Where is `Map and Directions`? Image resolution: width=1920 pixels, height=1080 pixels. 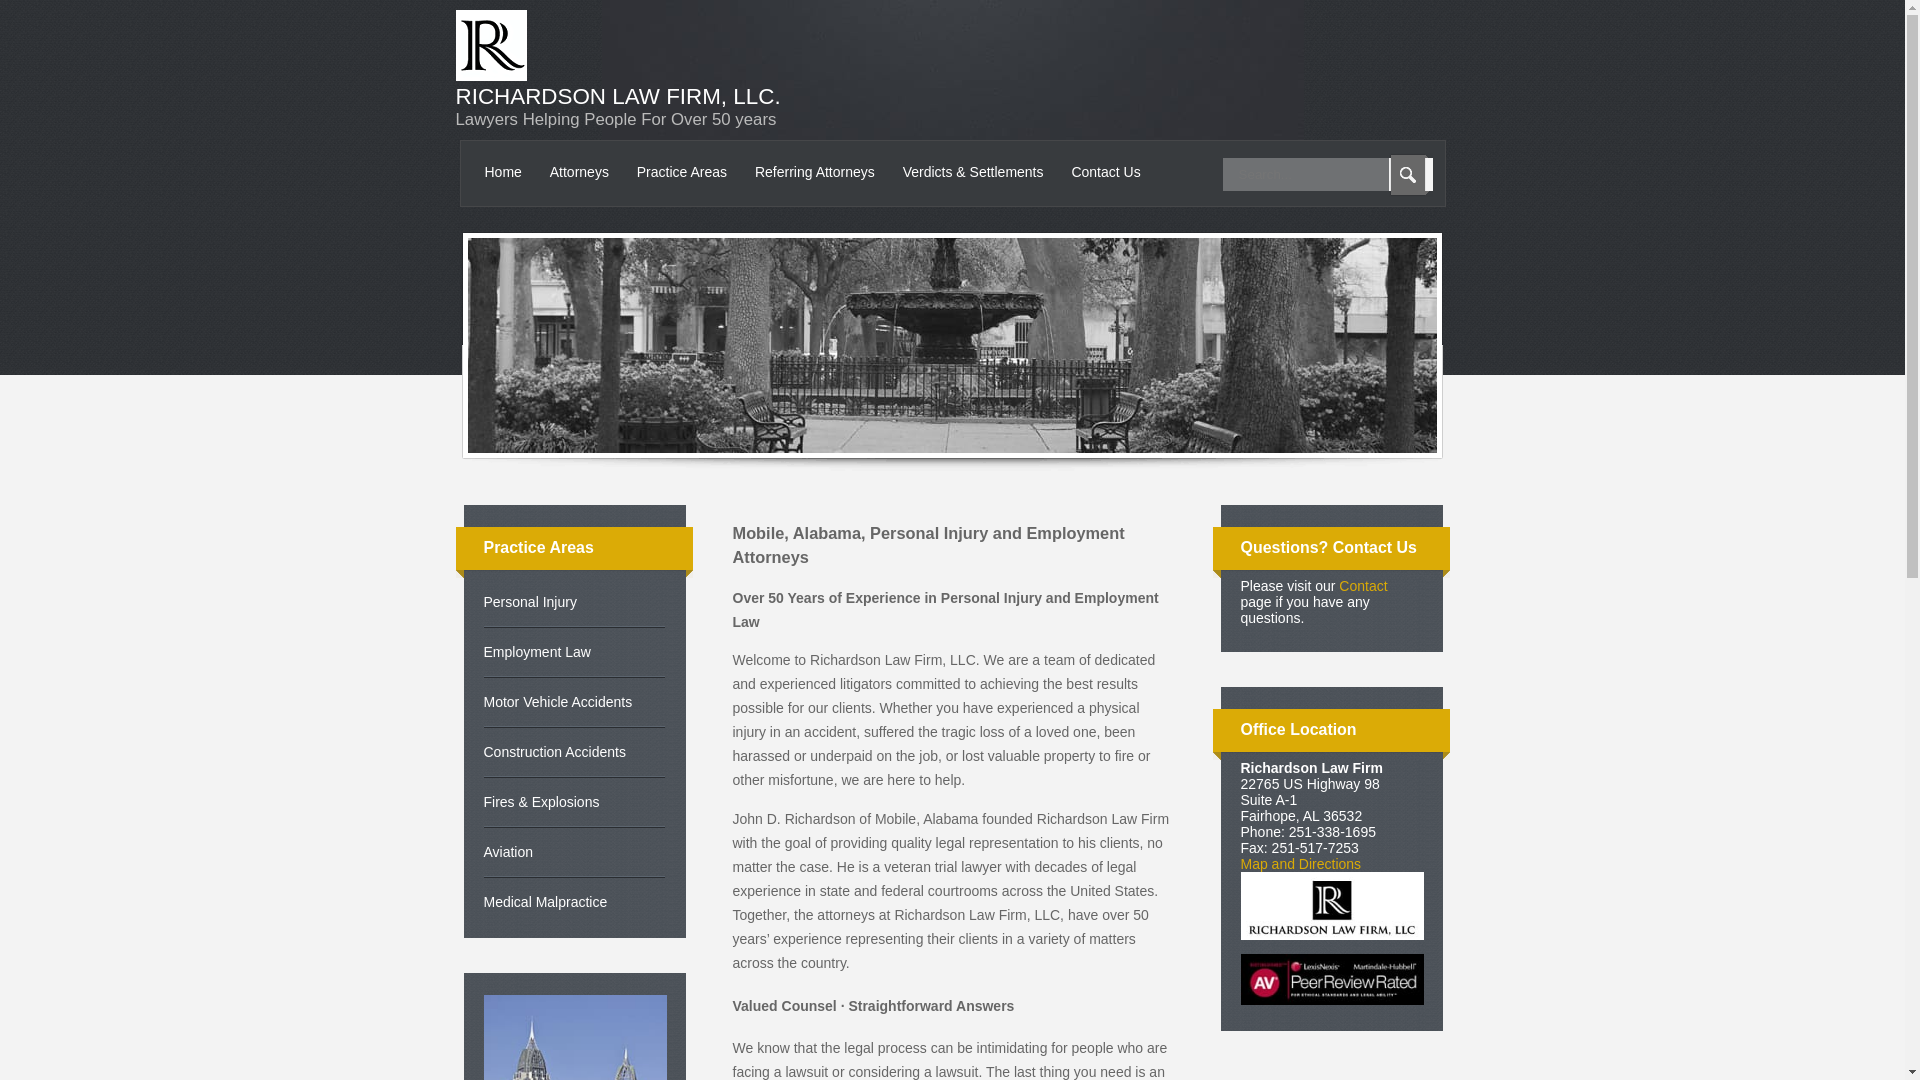
Map and Directions is located at coordinates (1300, 864).